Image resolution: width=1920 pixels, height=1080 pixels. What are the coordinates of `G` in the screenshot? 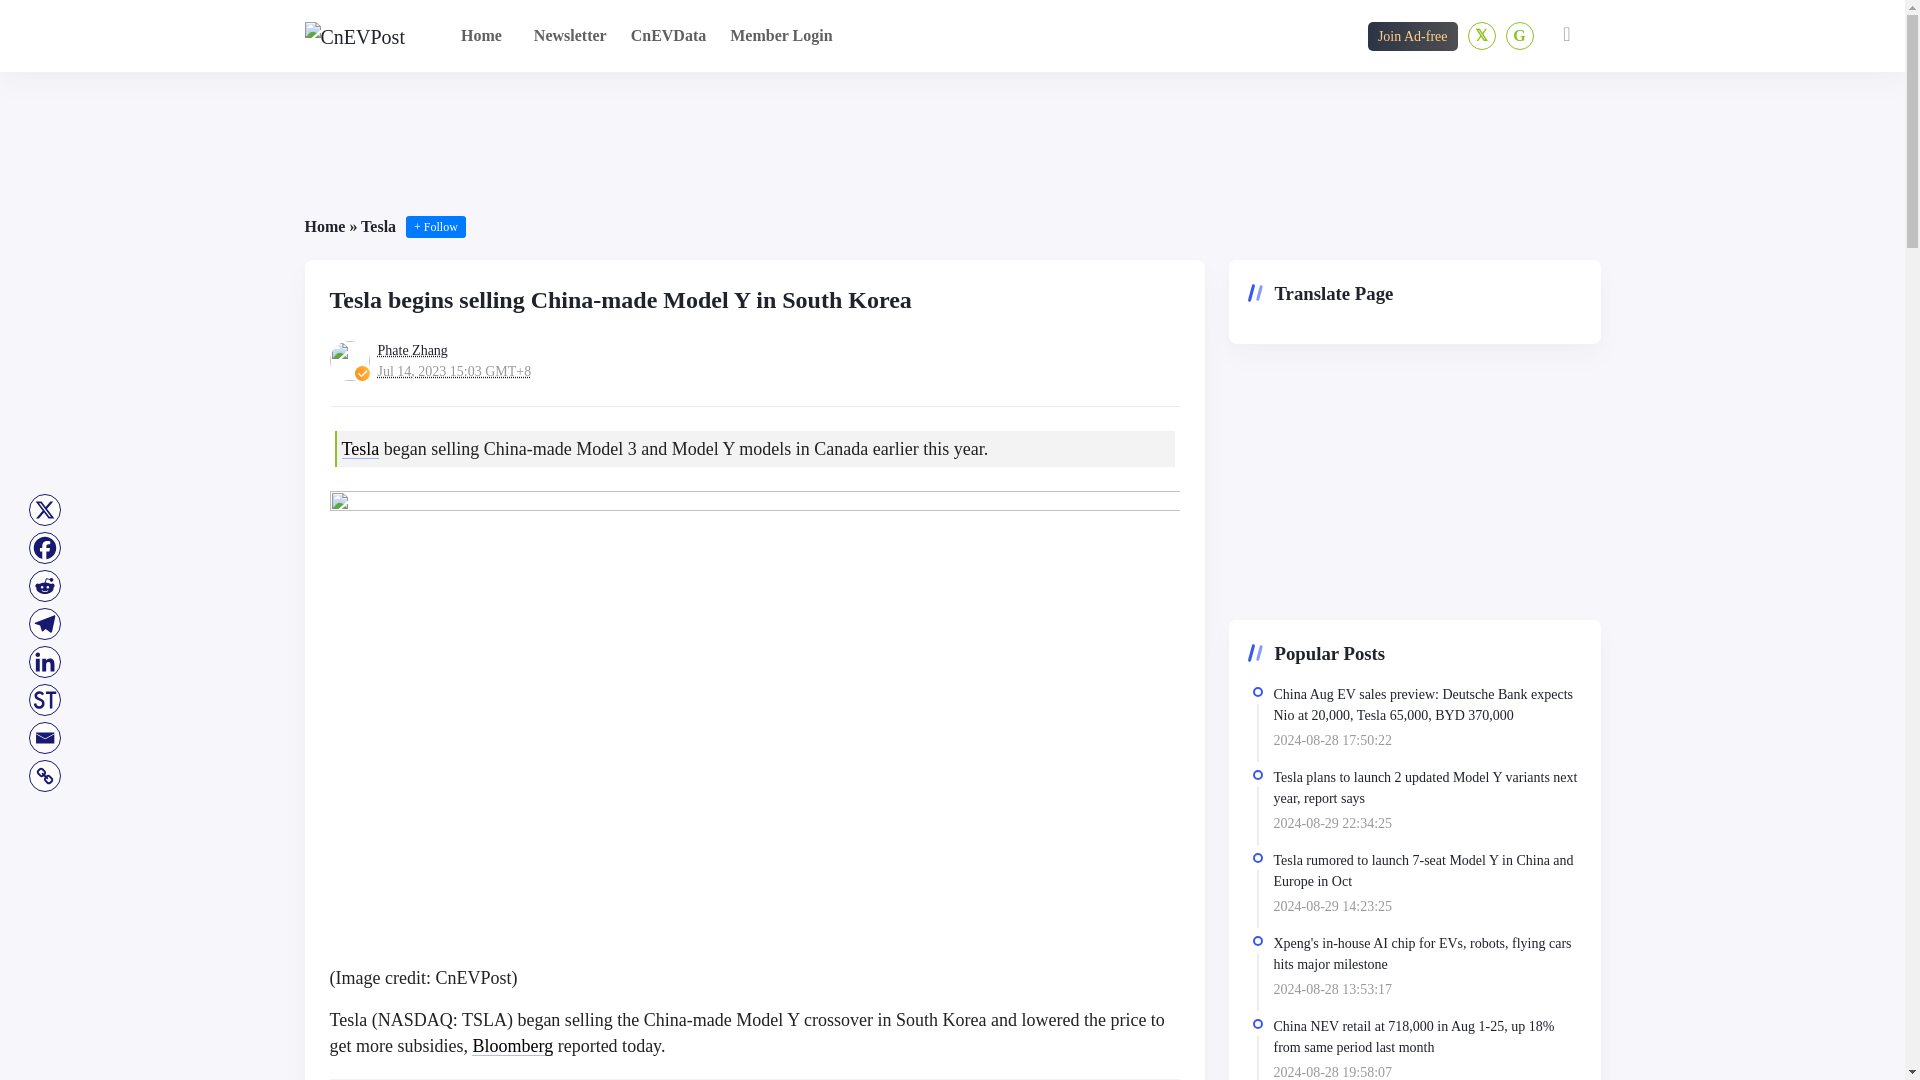 It's located at (1520, 35).